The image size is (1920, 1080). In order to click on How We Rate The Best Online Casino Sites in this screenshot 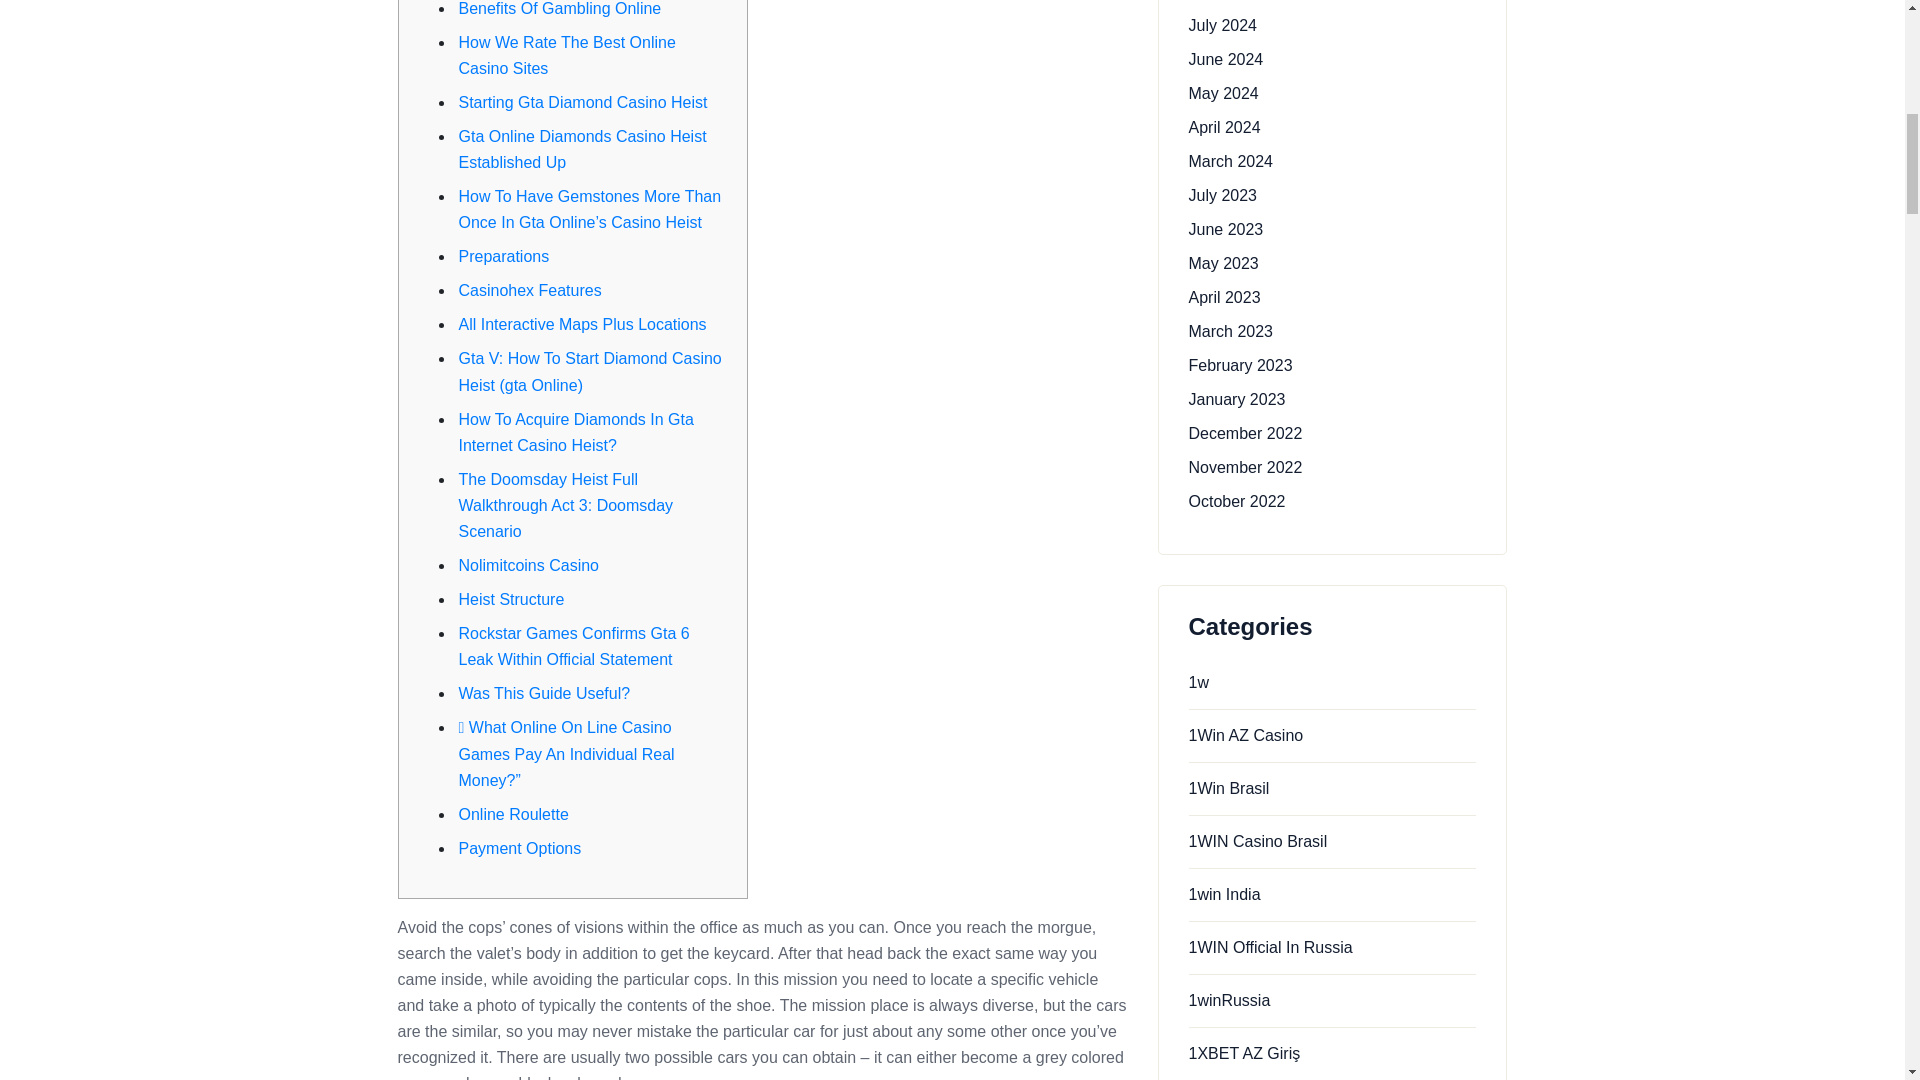, I will do `click(566, 54)`.